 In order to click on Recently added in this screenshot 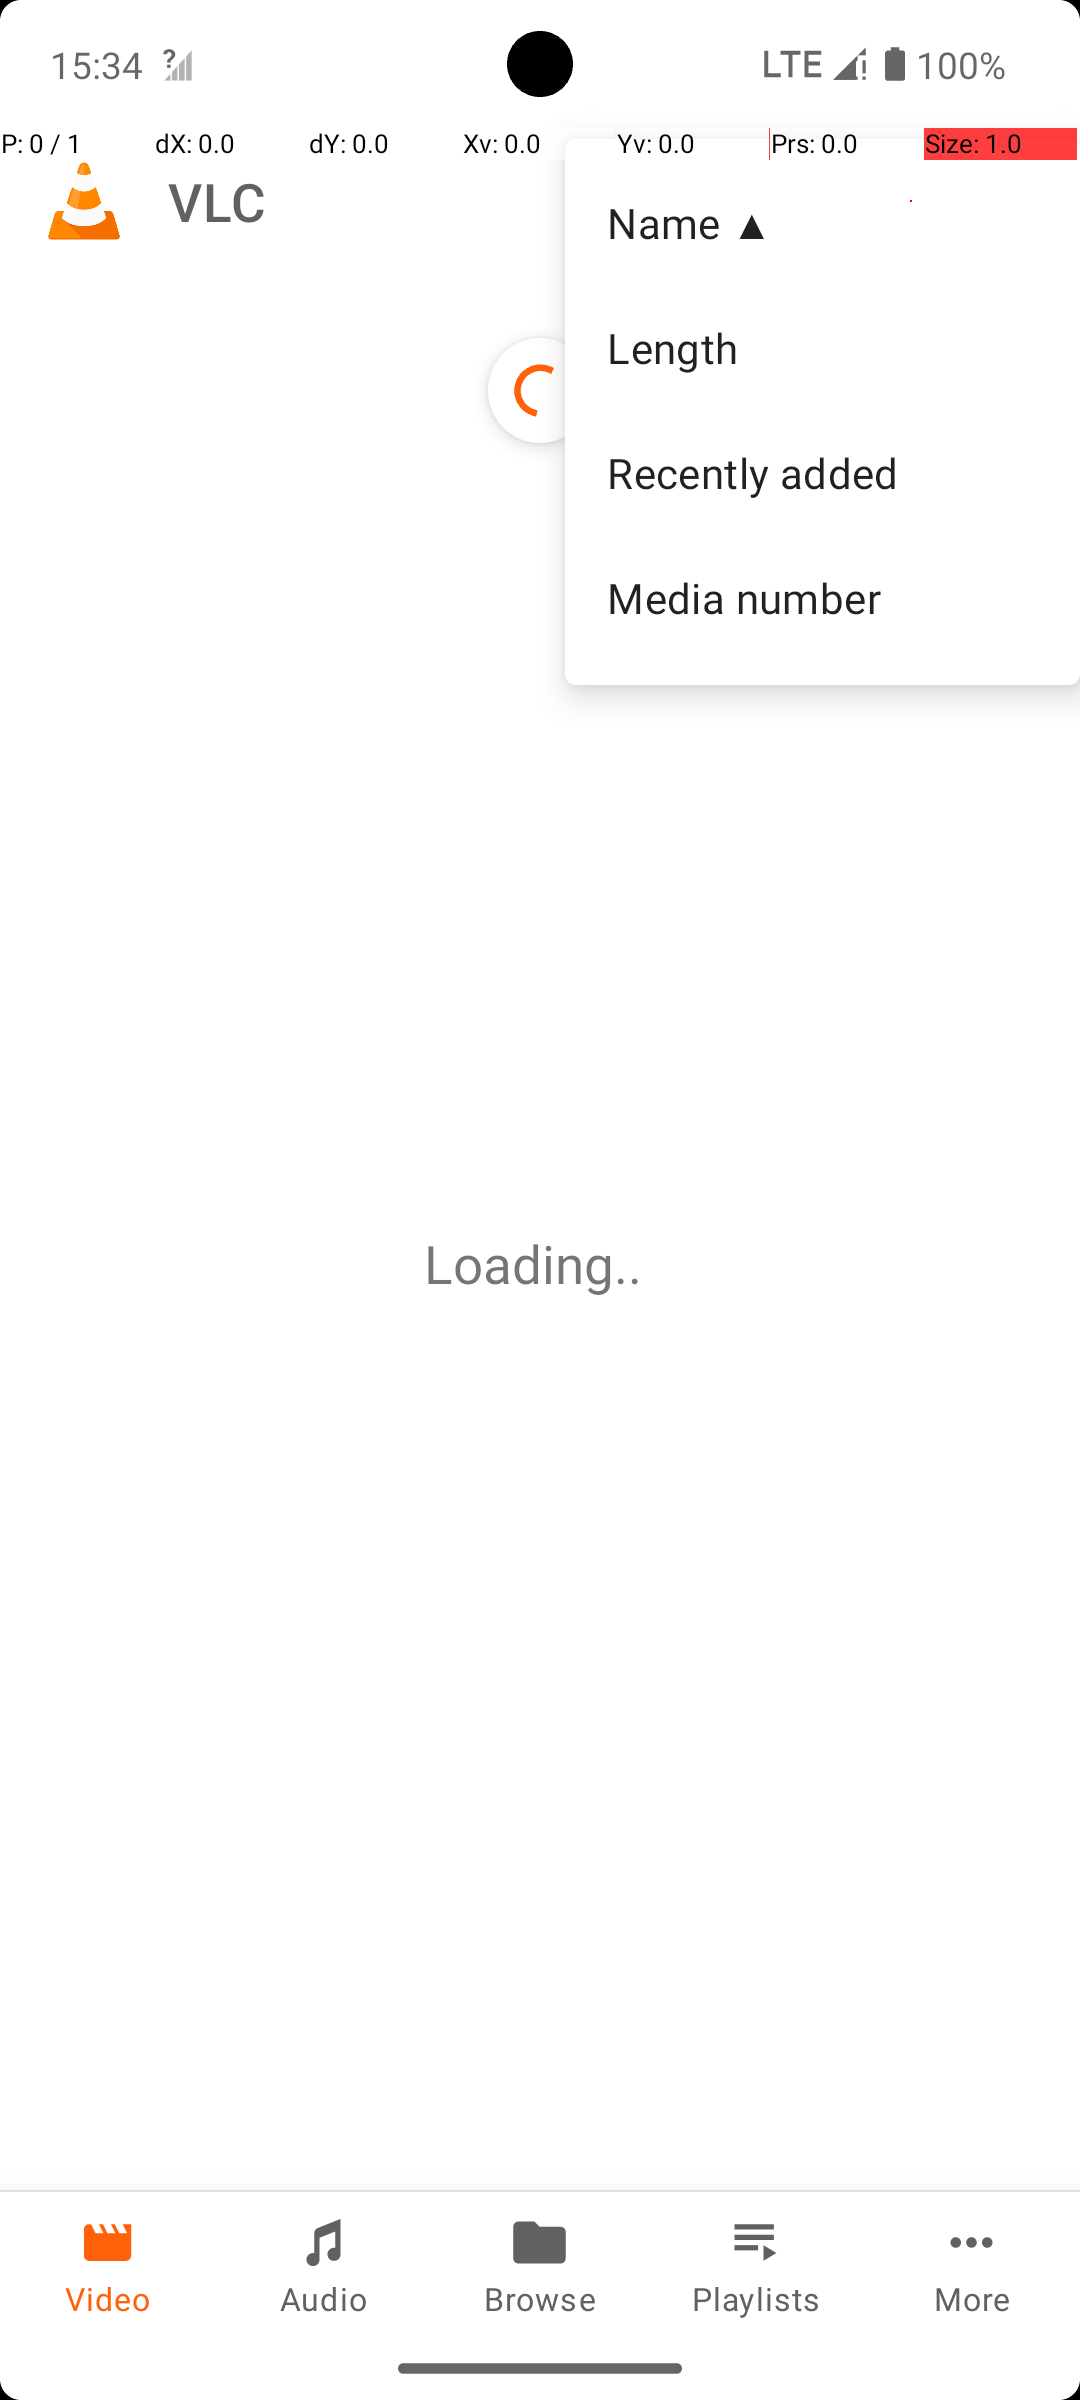, I will do `click(822, 473)`.